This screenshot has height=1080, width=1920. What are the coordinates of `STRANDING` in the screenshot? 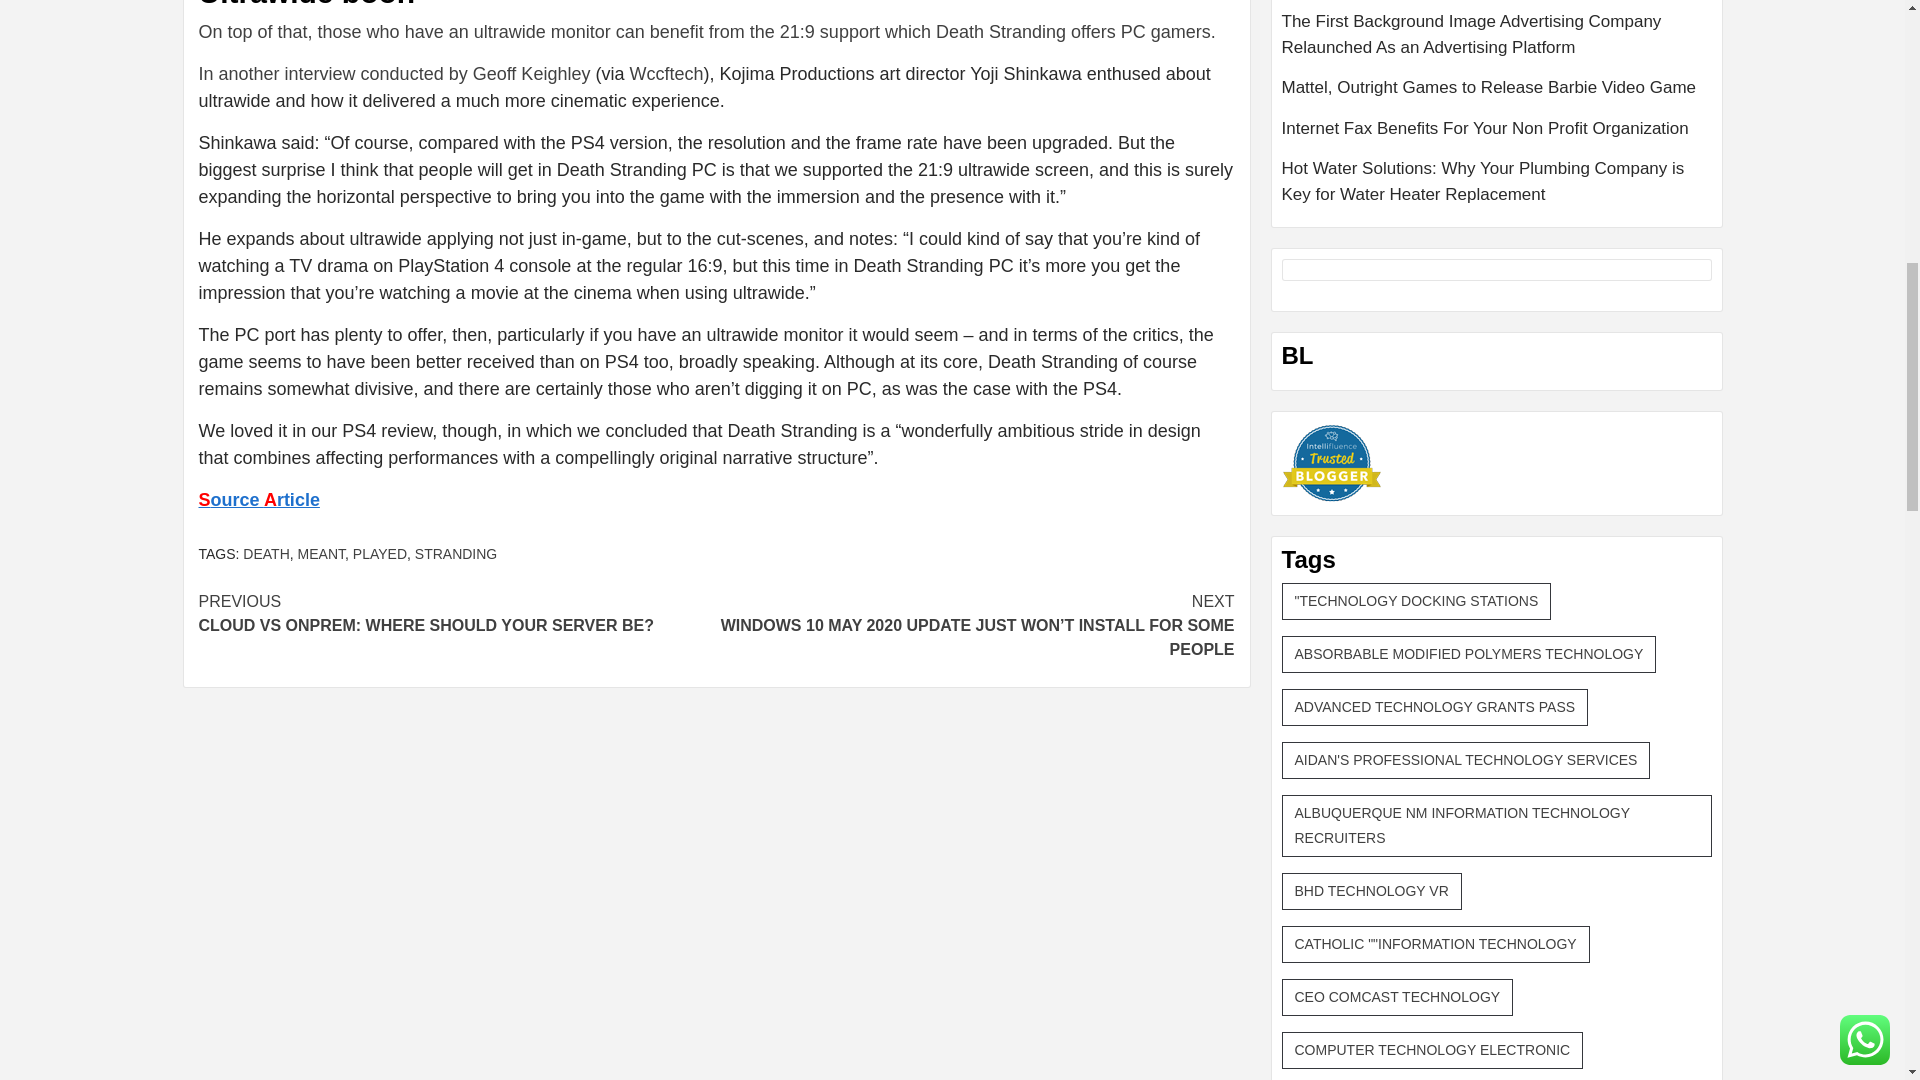 It's located at (456, 554).